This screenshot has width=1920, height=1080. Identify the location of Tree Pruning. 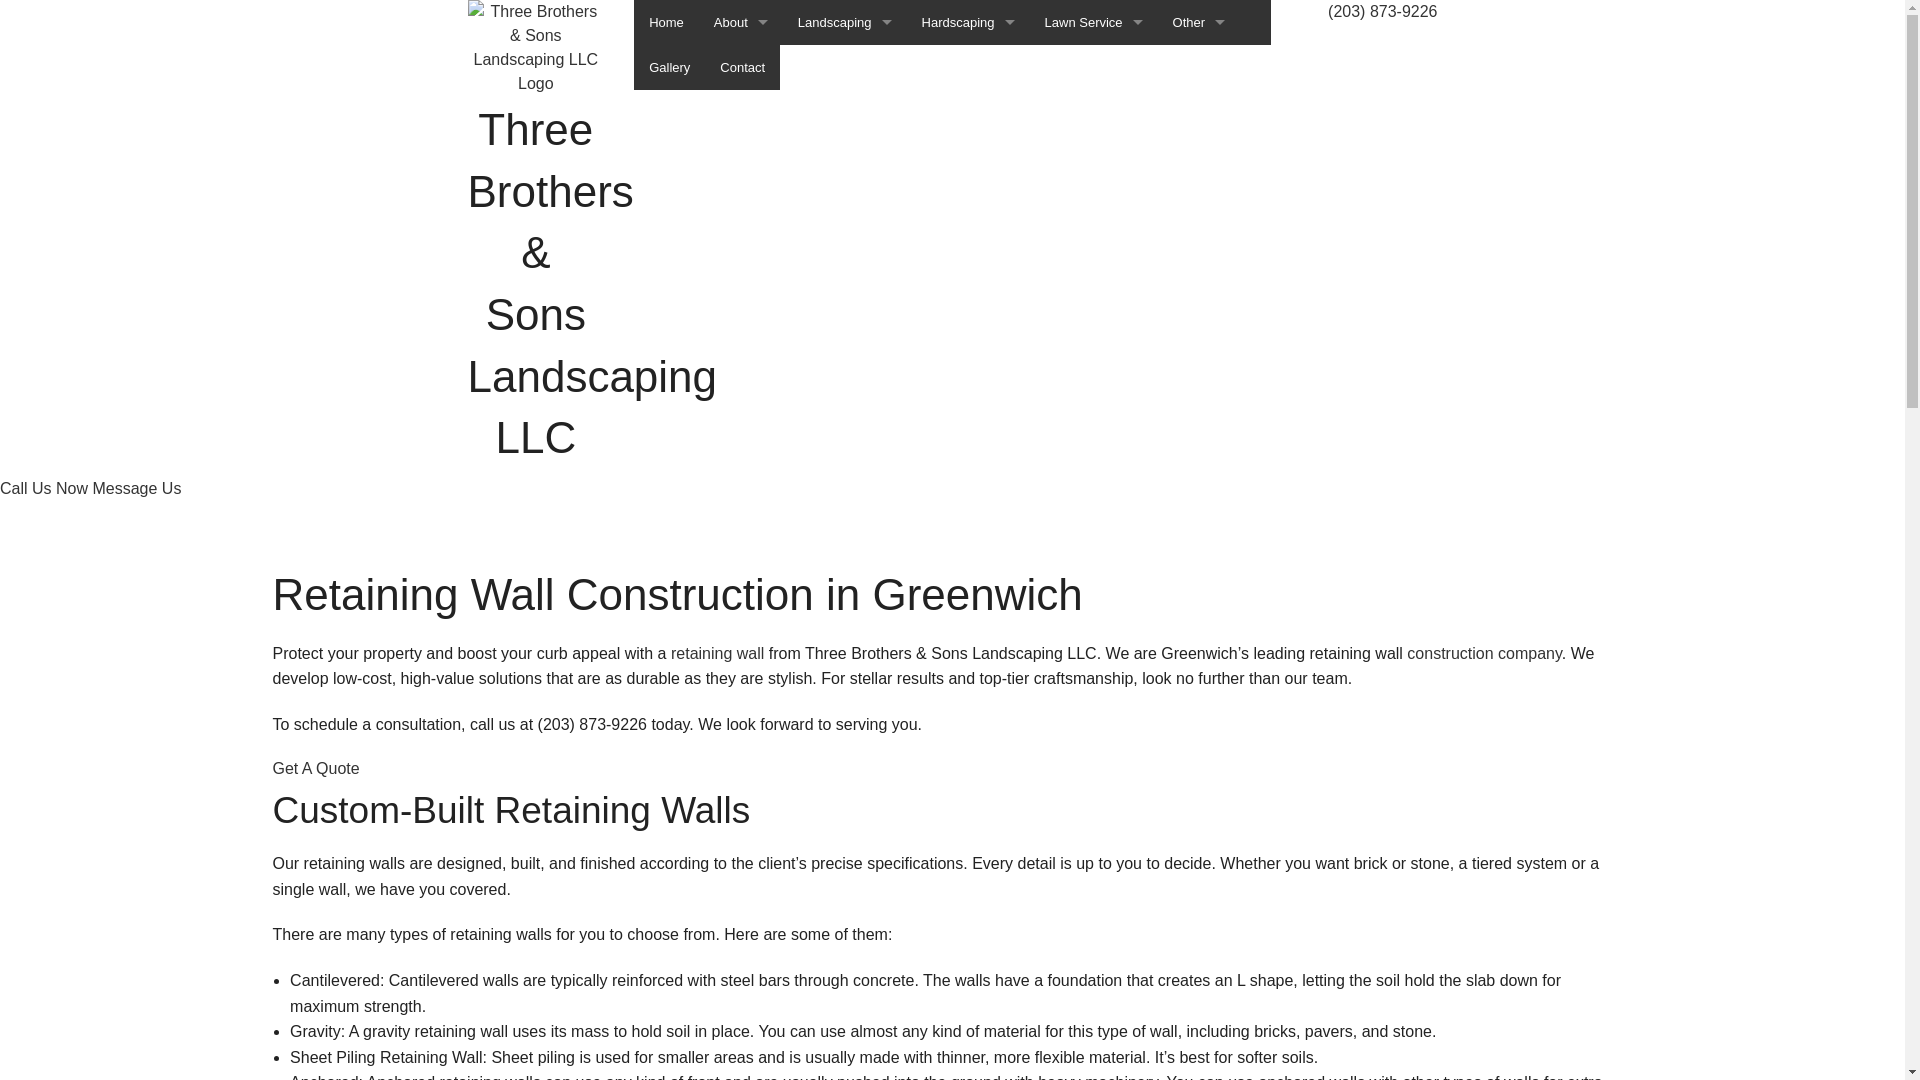
(1200, 472).